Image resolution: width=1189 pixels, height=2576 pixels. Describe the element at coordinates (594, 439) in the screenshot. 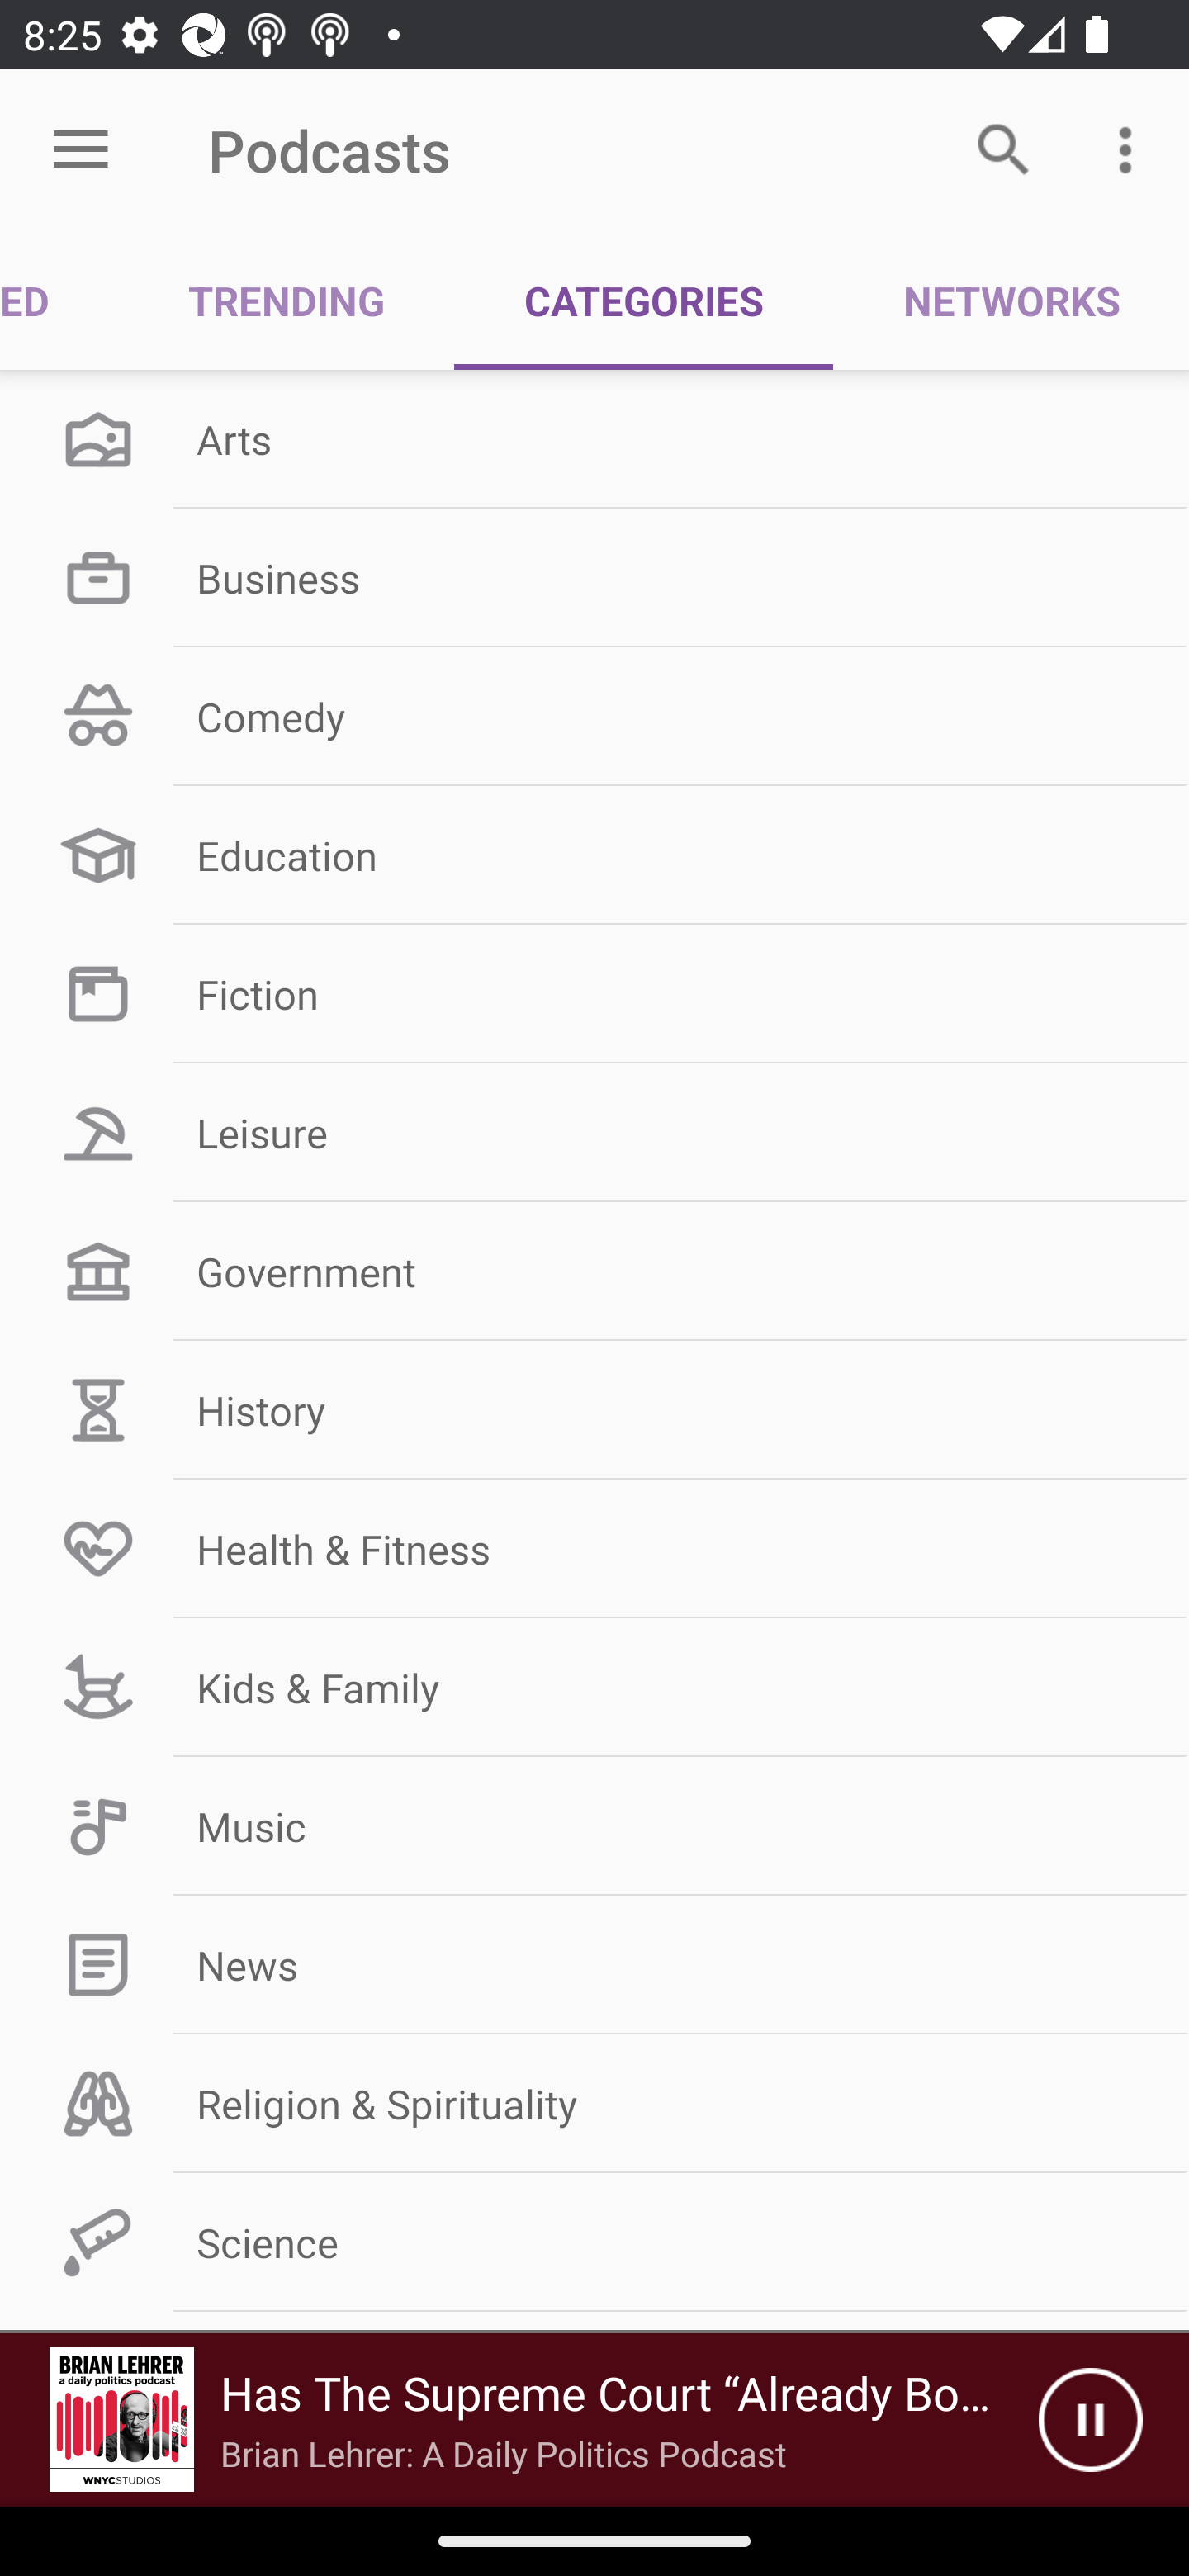

I see `Arts` at that location.